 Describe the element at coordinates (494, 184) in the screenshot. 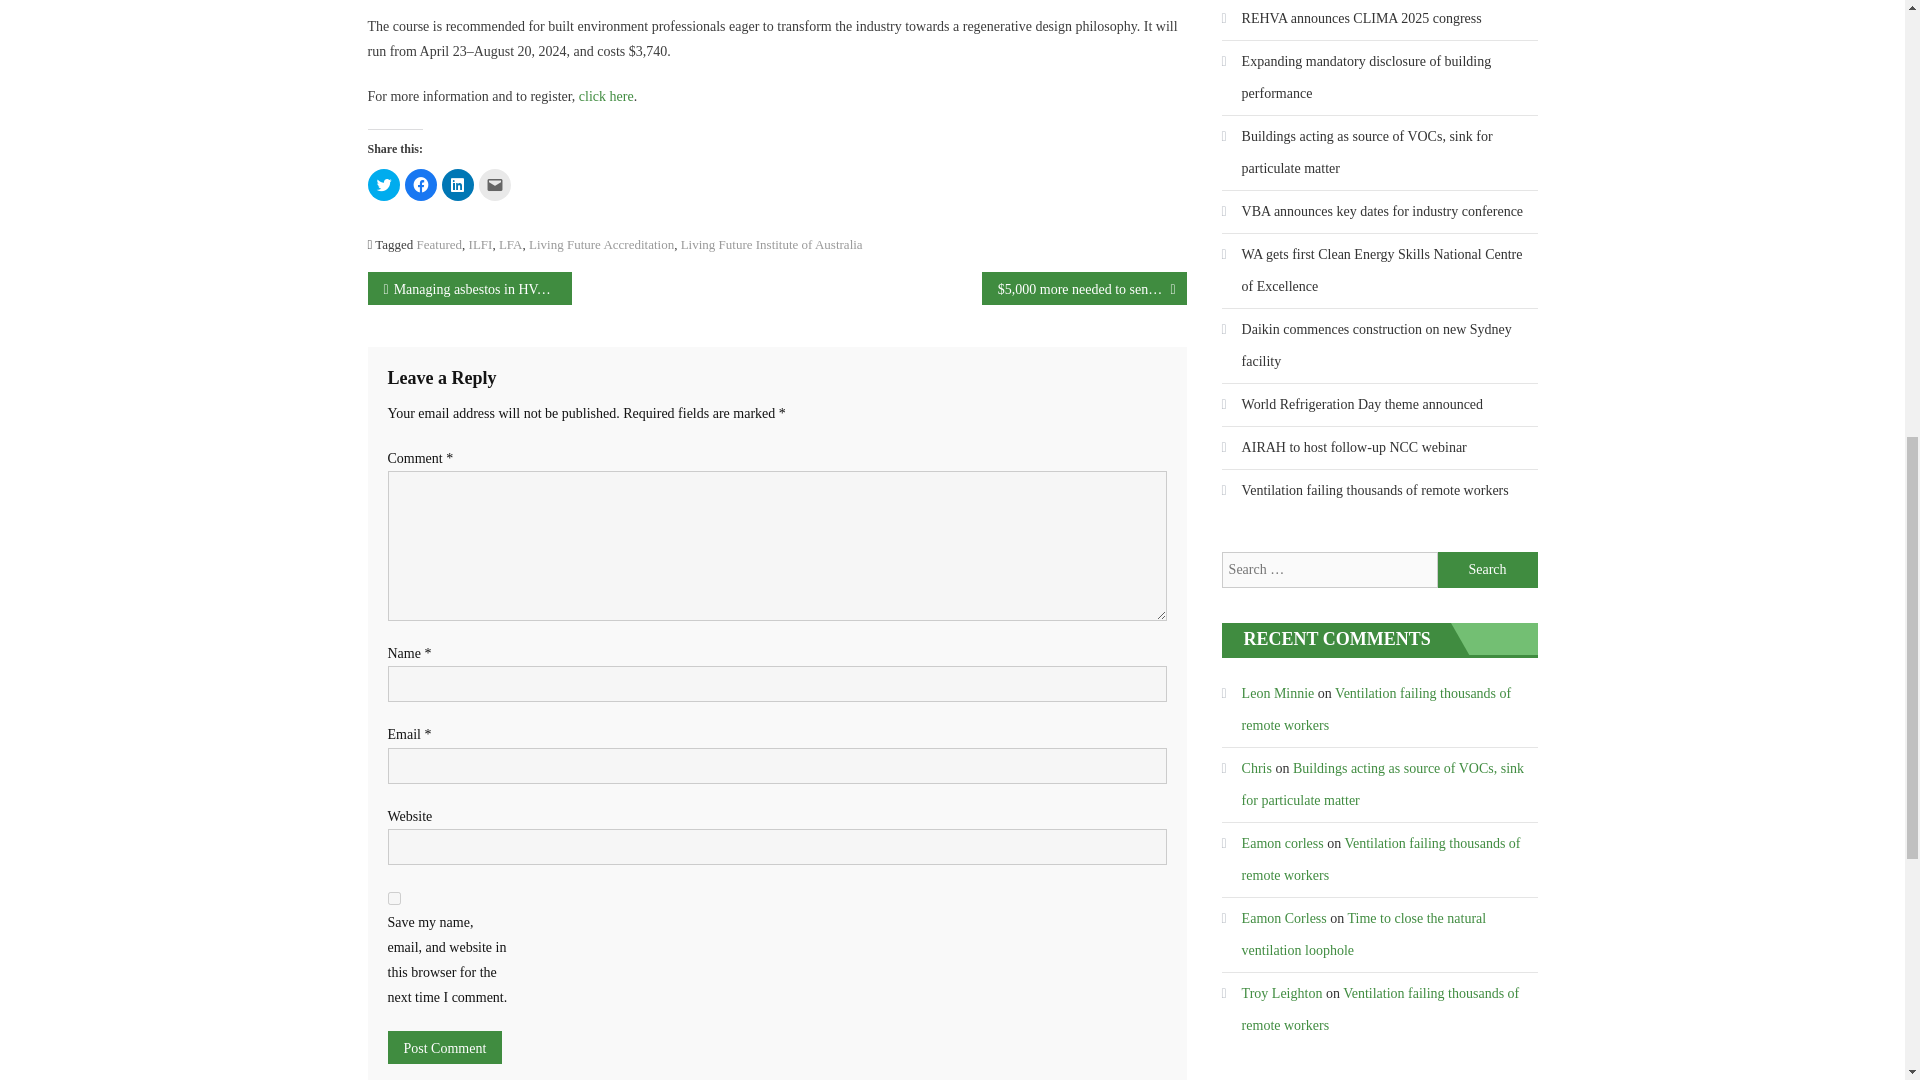

I see `Click to email a link to a friend` at that location.